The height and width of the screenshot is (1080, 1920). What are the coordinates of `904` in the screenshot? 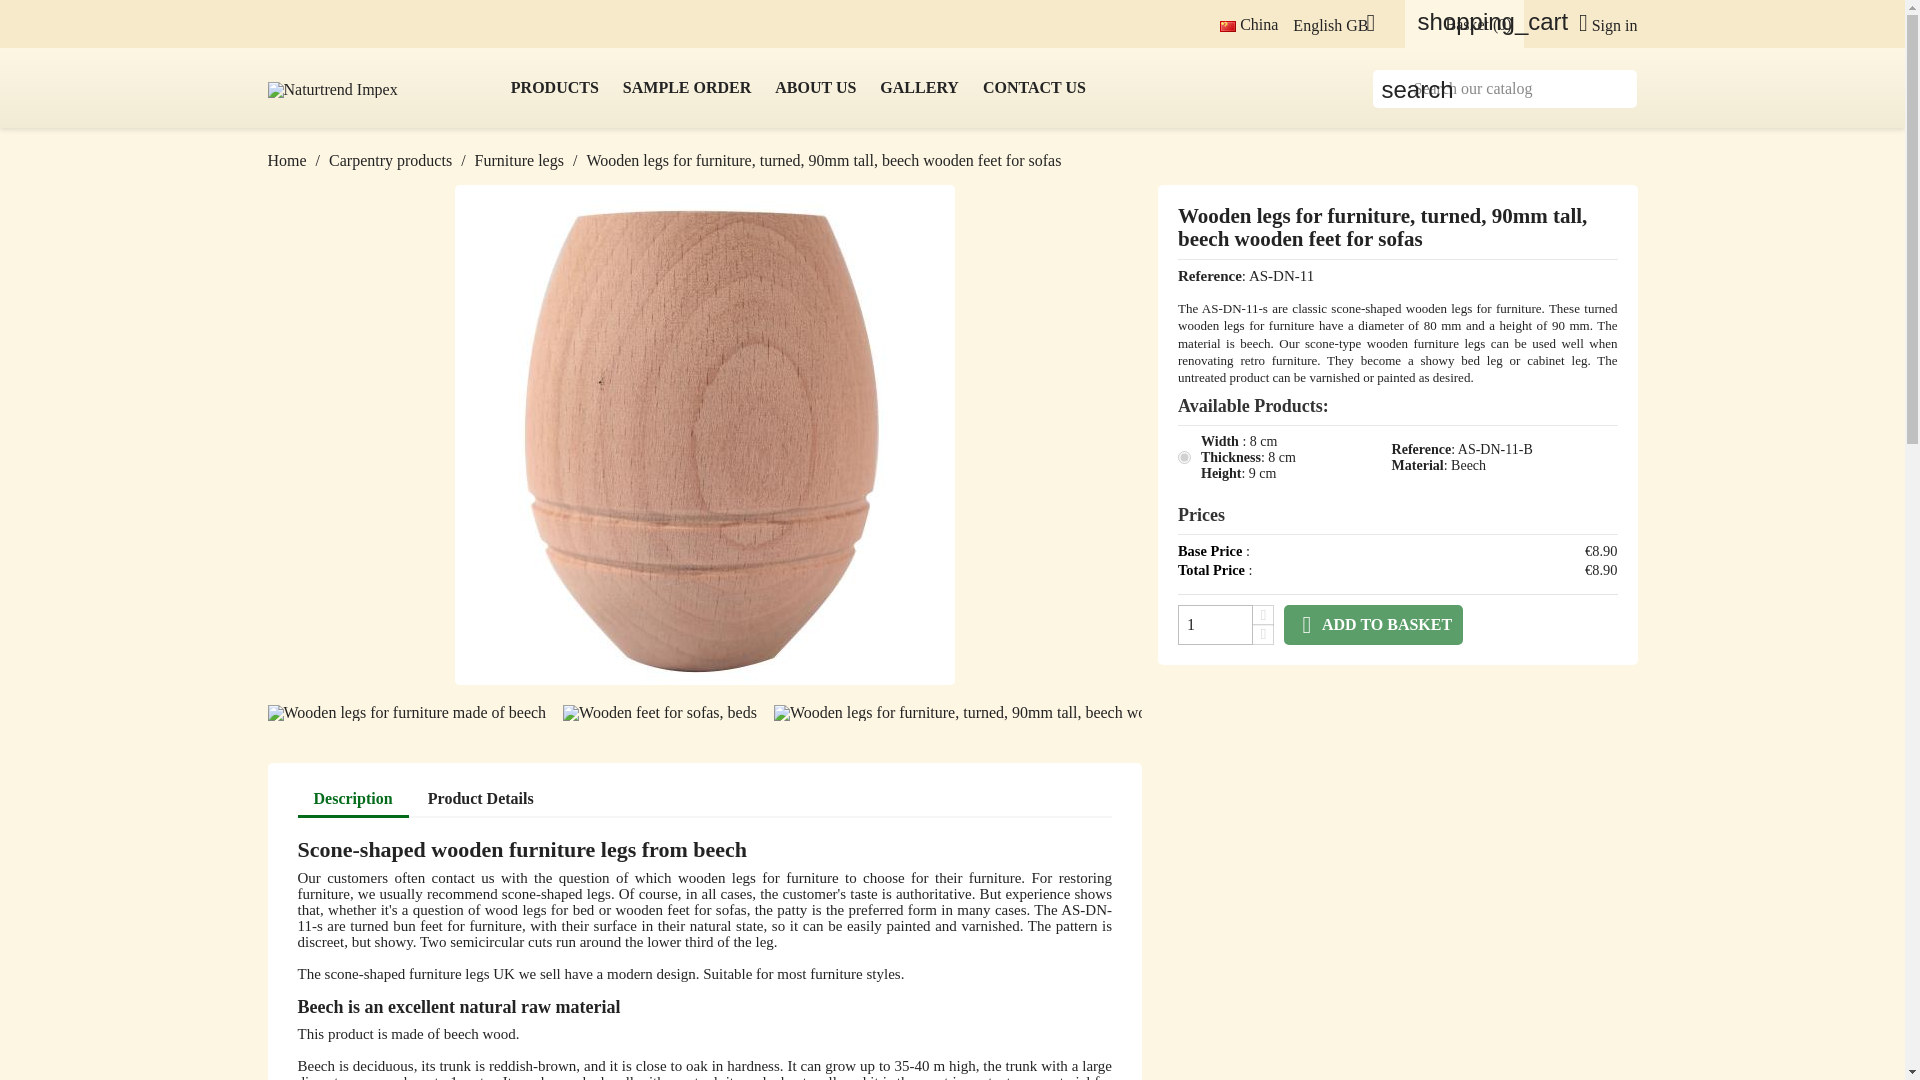 It's located at (1184, 458).